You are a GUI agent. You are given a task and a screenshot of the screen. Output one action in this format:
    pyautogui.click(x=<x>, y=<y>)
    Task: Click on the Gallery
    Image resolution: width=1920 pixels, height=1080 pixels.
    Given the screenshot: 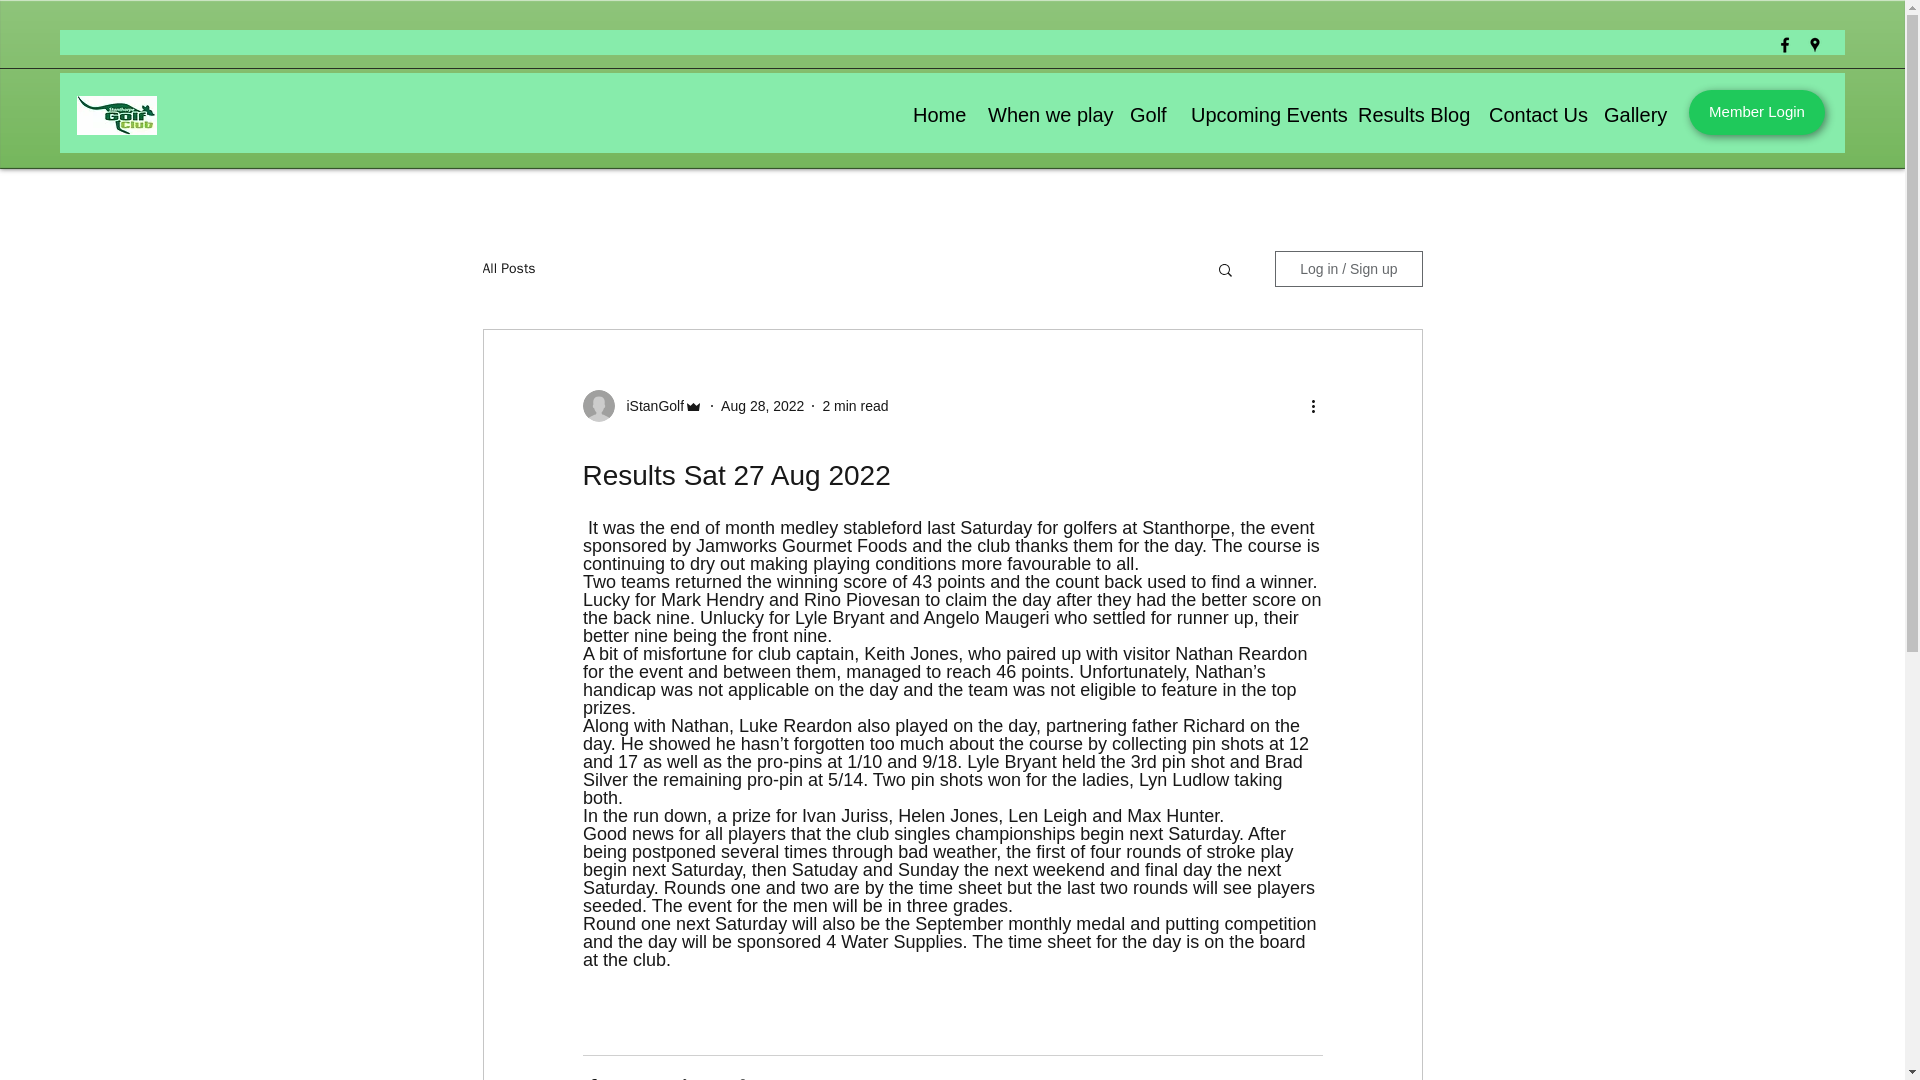 What is the action you would take?
    pyautogui.click(x=1632, y=115)
    